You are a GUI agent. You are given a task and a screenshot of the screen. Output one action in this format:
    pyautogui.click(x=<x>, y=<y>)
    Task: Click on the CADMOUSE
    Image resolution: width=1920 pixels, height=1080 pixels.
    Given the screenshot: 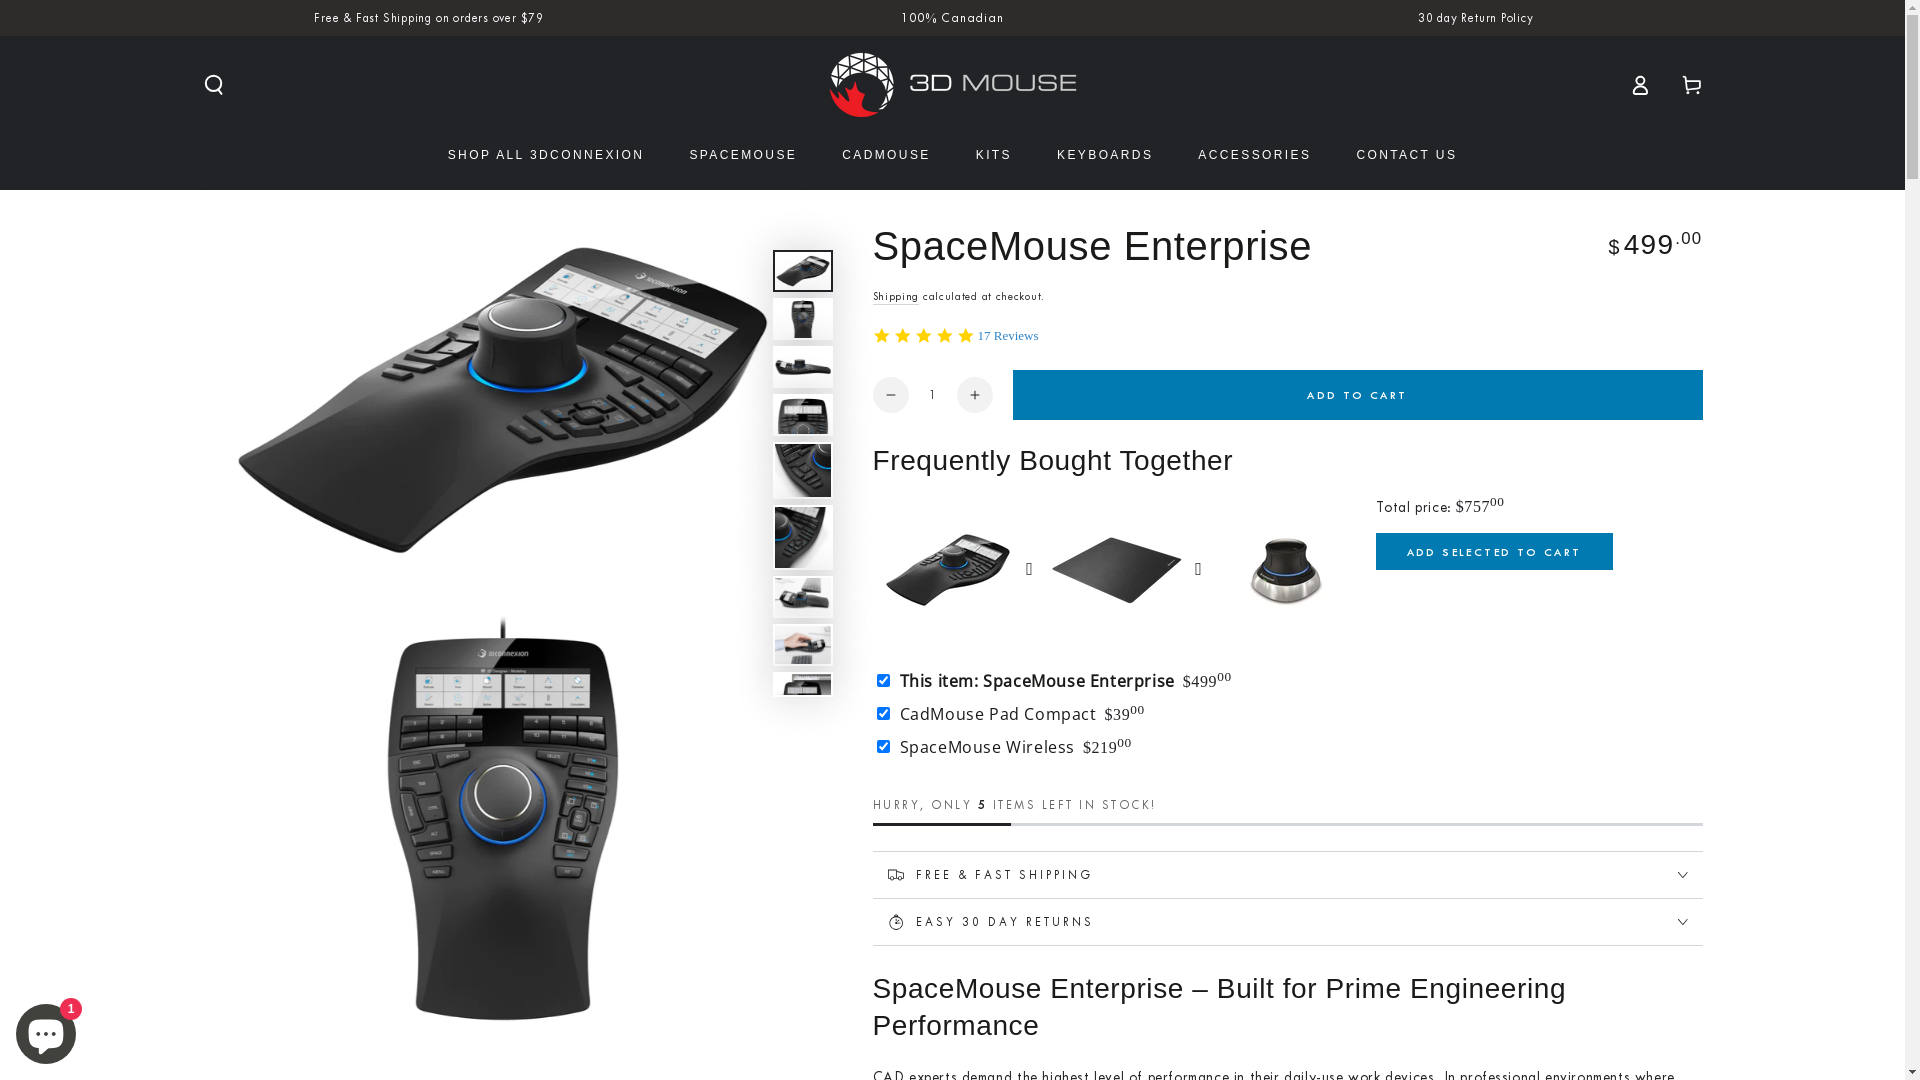 What is the action you would take?
    pyautogui.click(x=886, y=155)
    